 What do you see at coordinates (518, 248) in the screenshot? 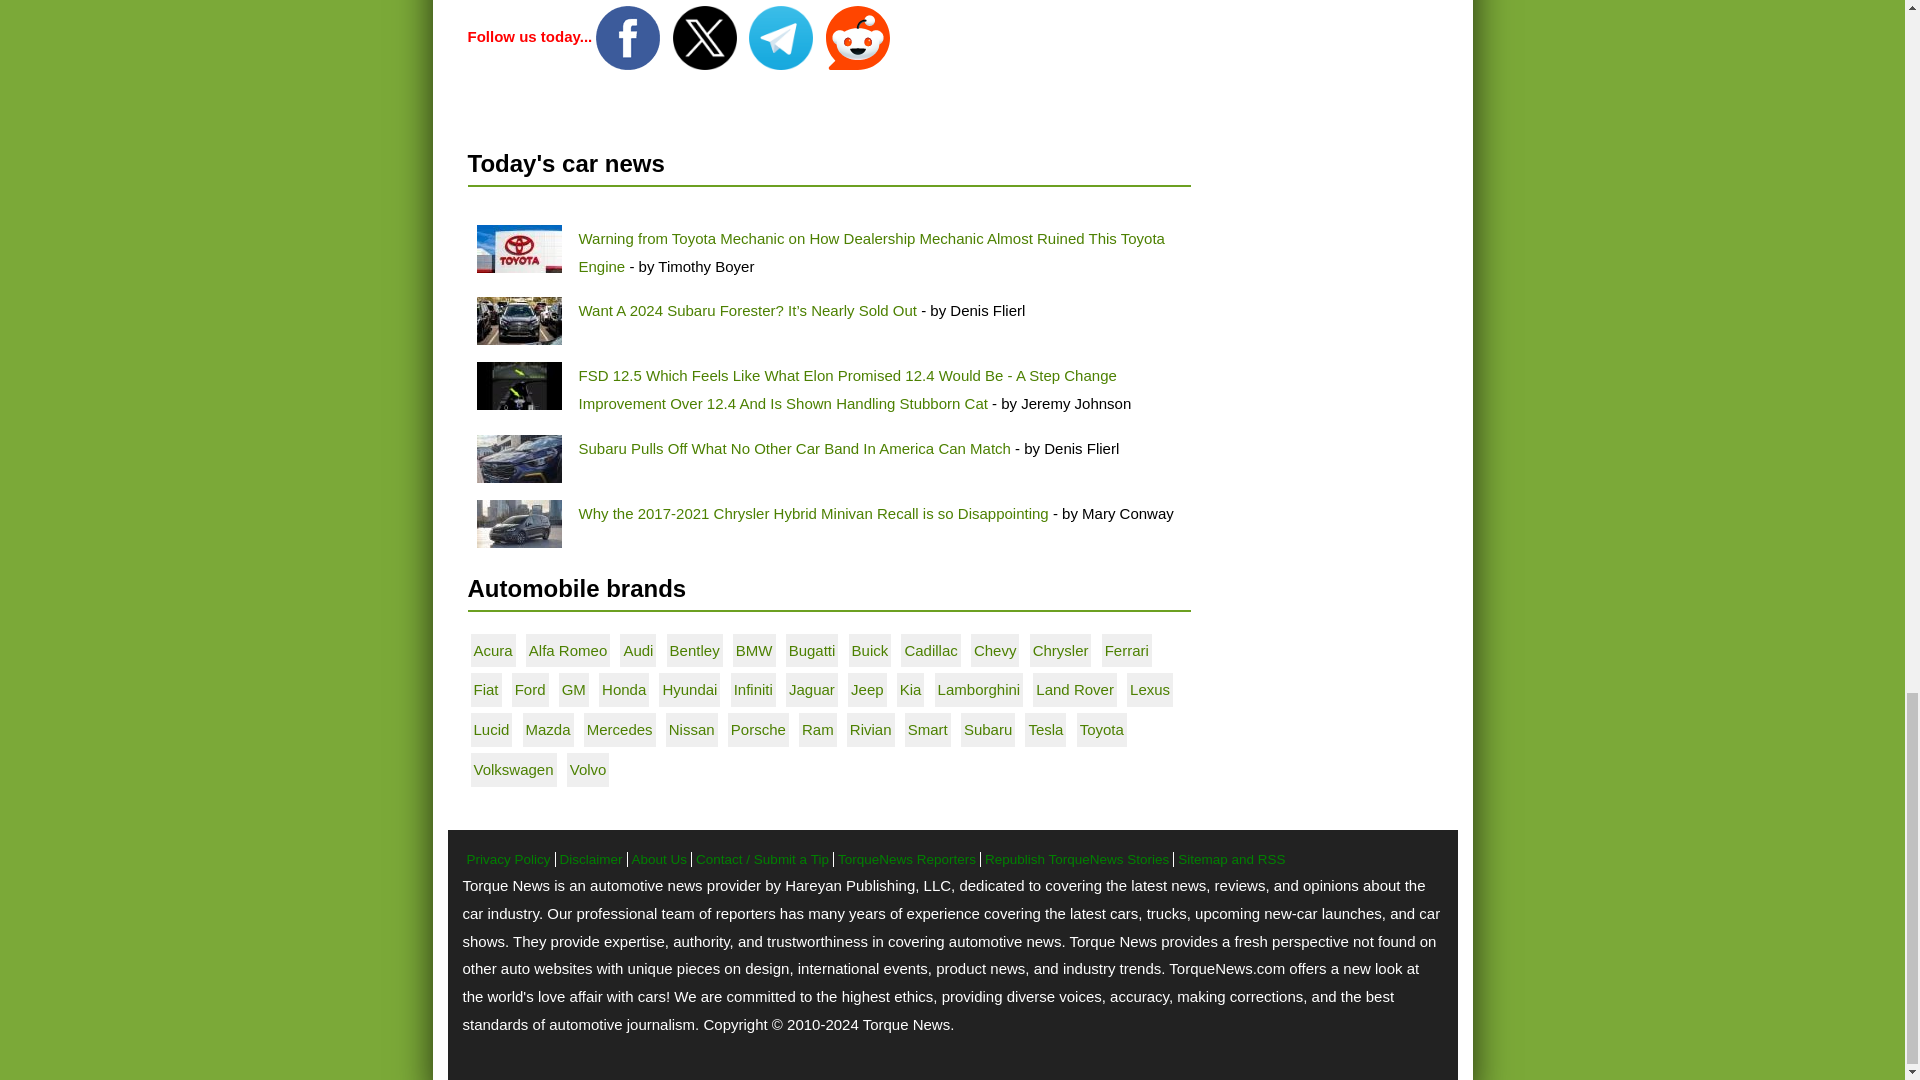
I see `Common Way Car Owners Ruin Their Car's Engine` at bounding box center [518, 248].